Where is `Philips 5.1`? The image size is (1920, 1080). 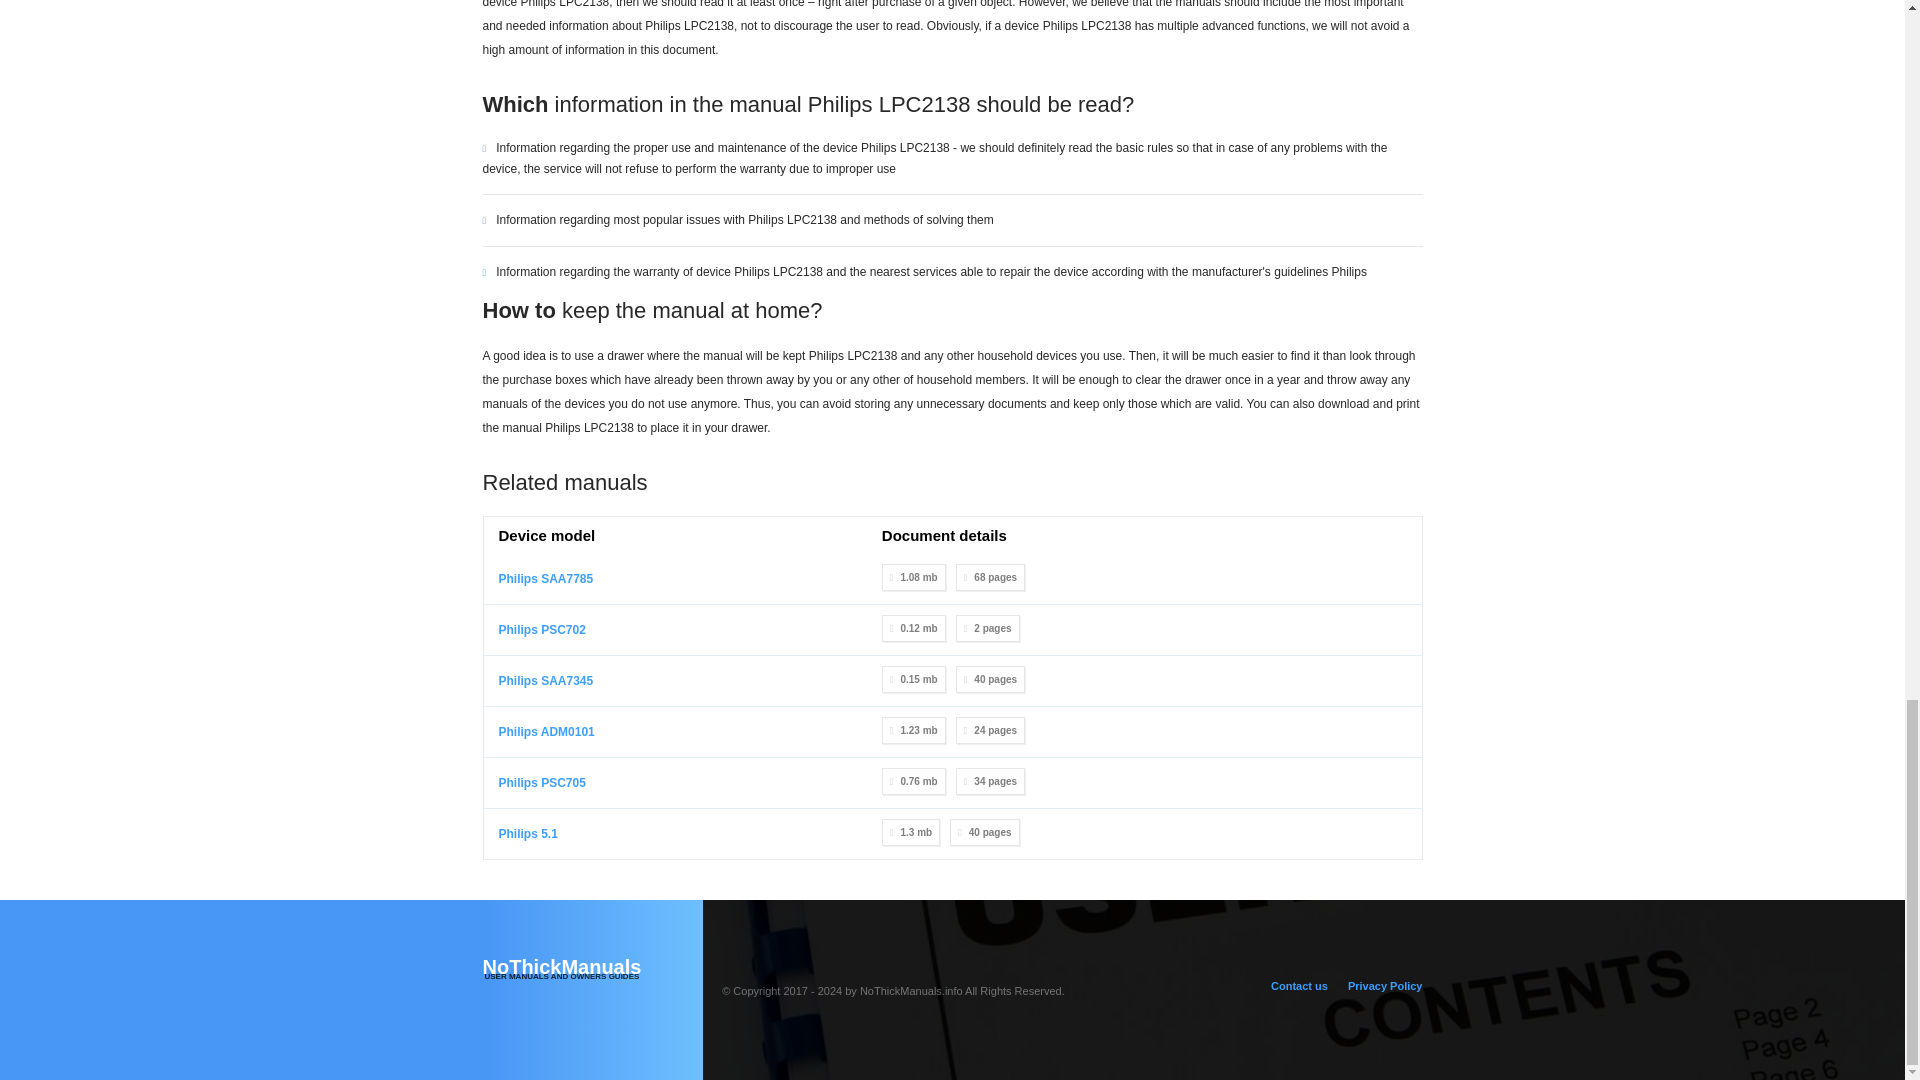 Philips 5.1 is located at coordinates (545, 579).